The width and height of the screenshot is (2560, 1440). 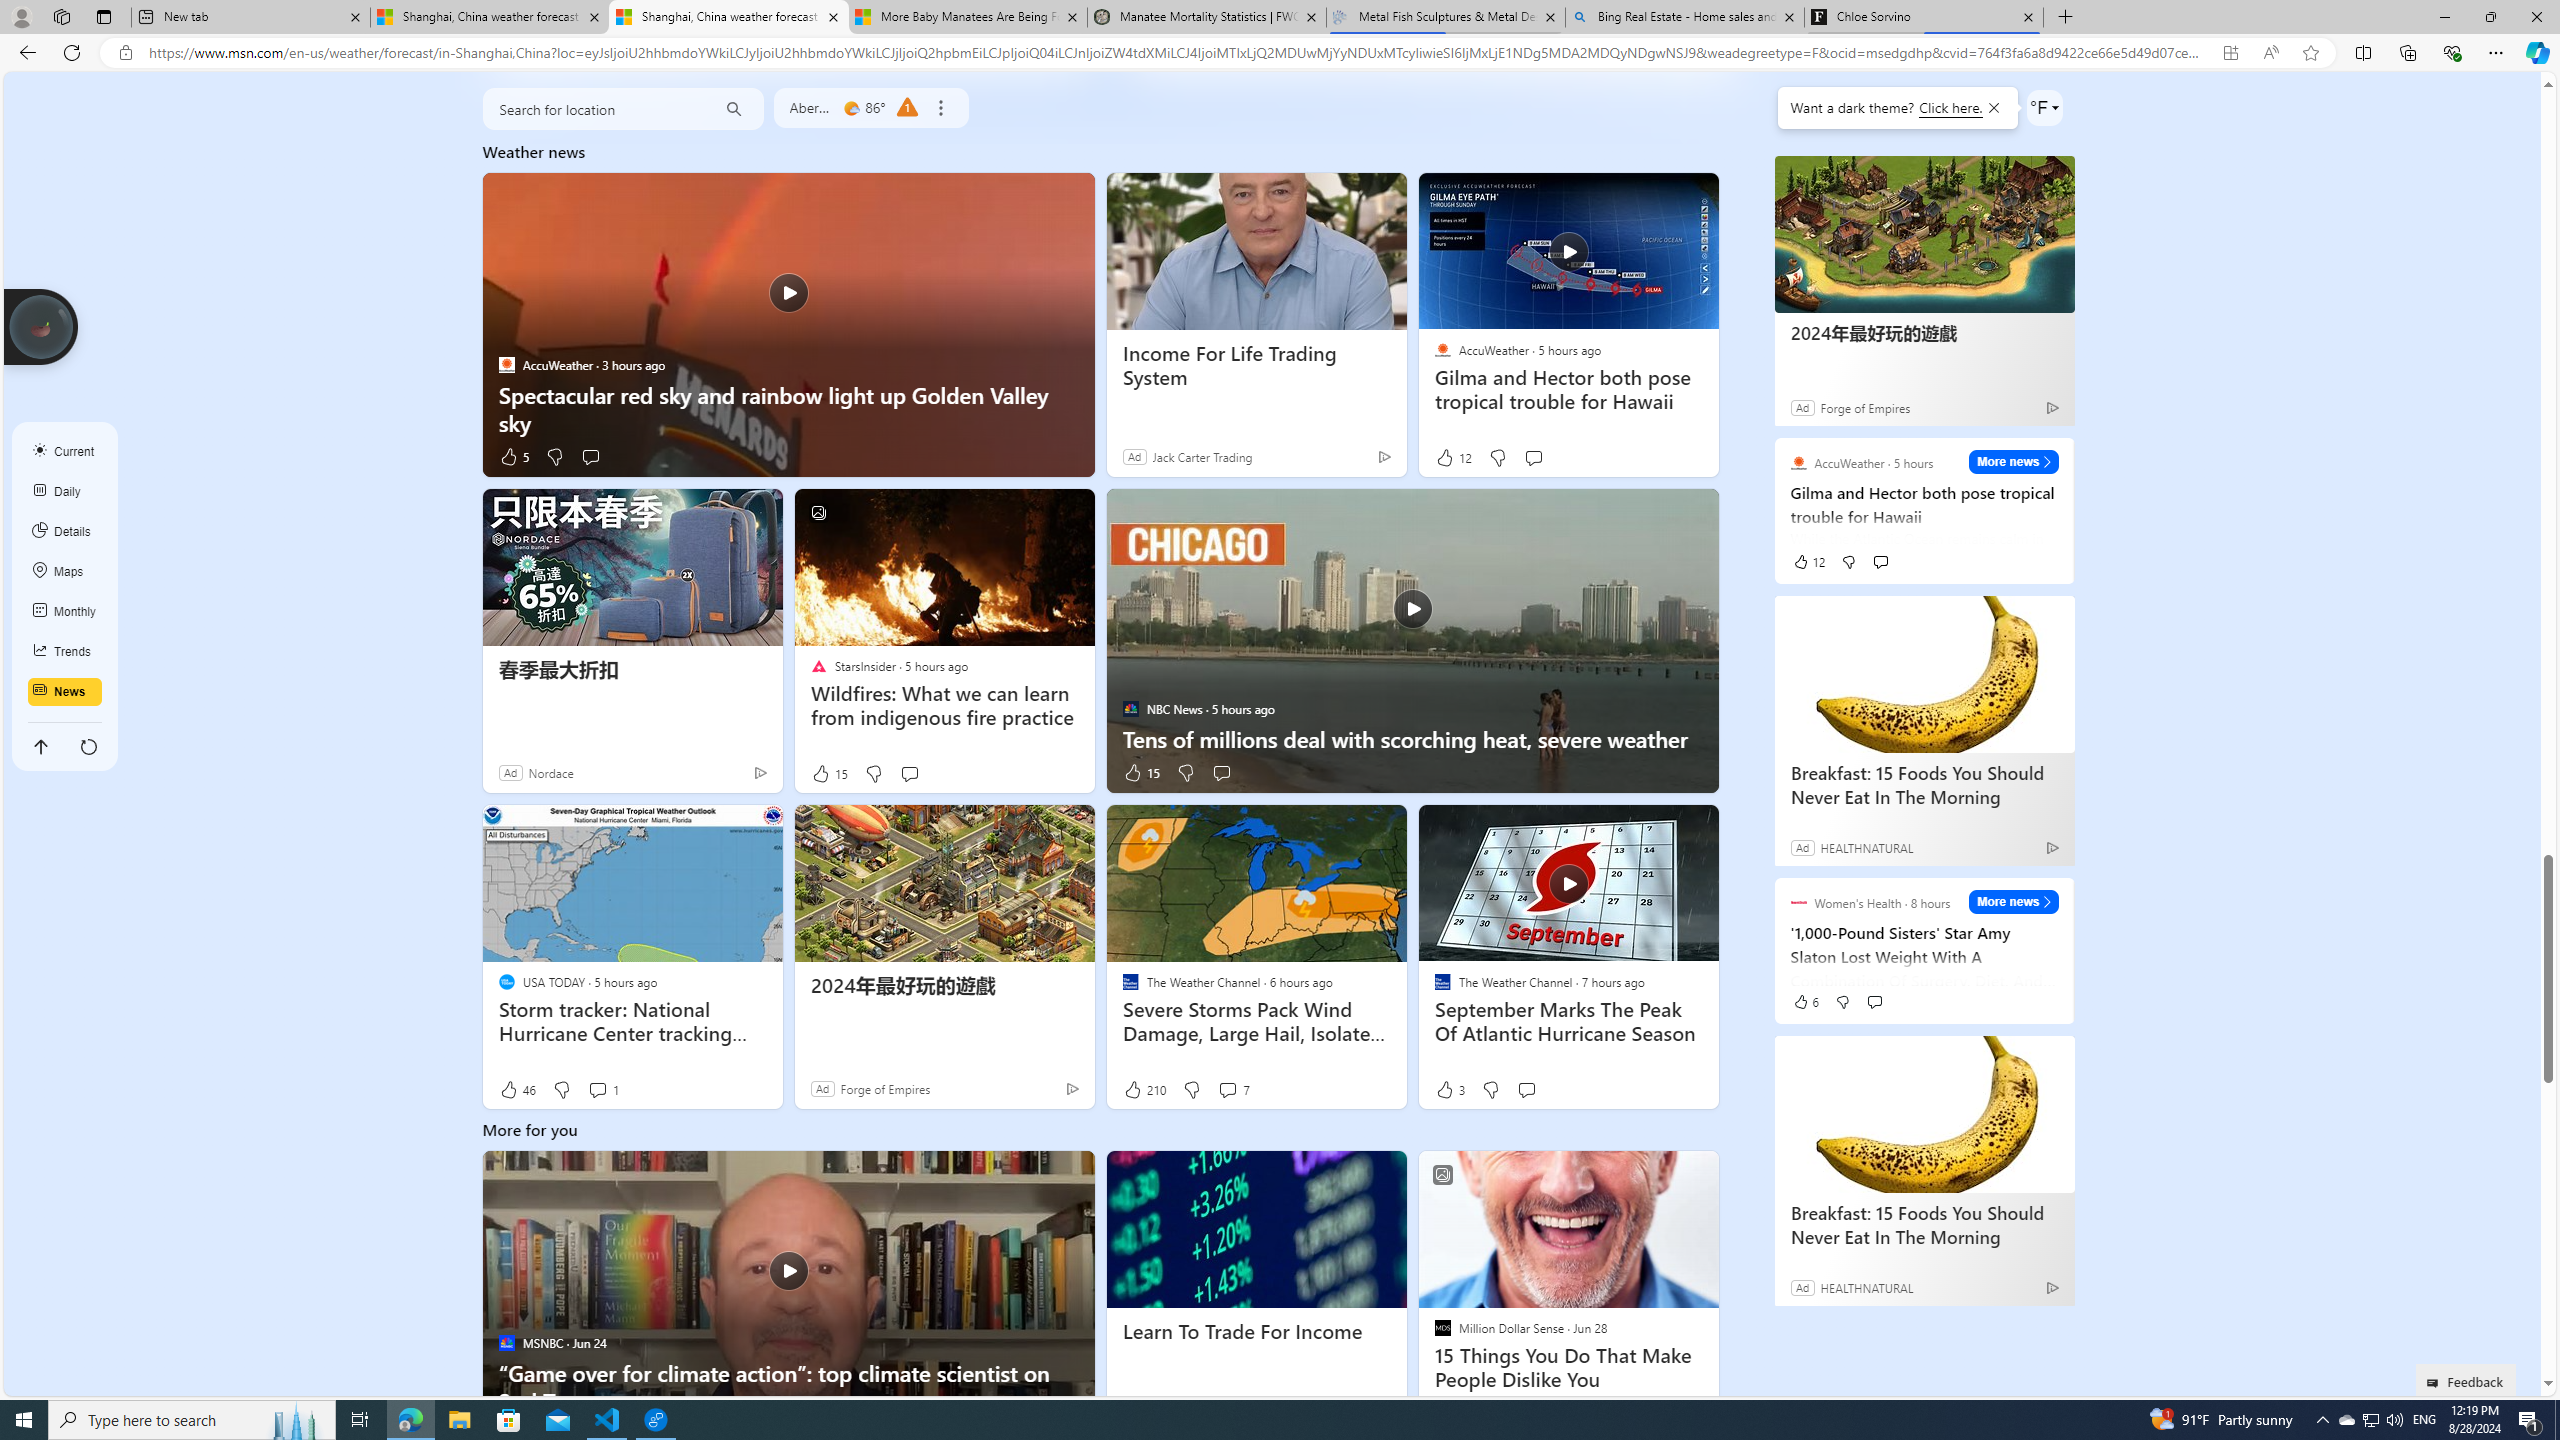 I want to click on Monthly, so click(x=65, y=612).